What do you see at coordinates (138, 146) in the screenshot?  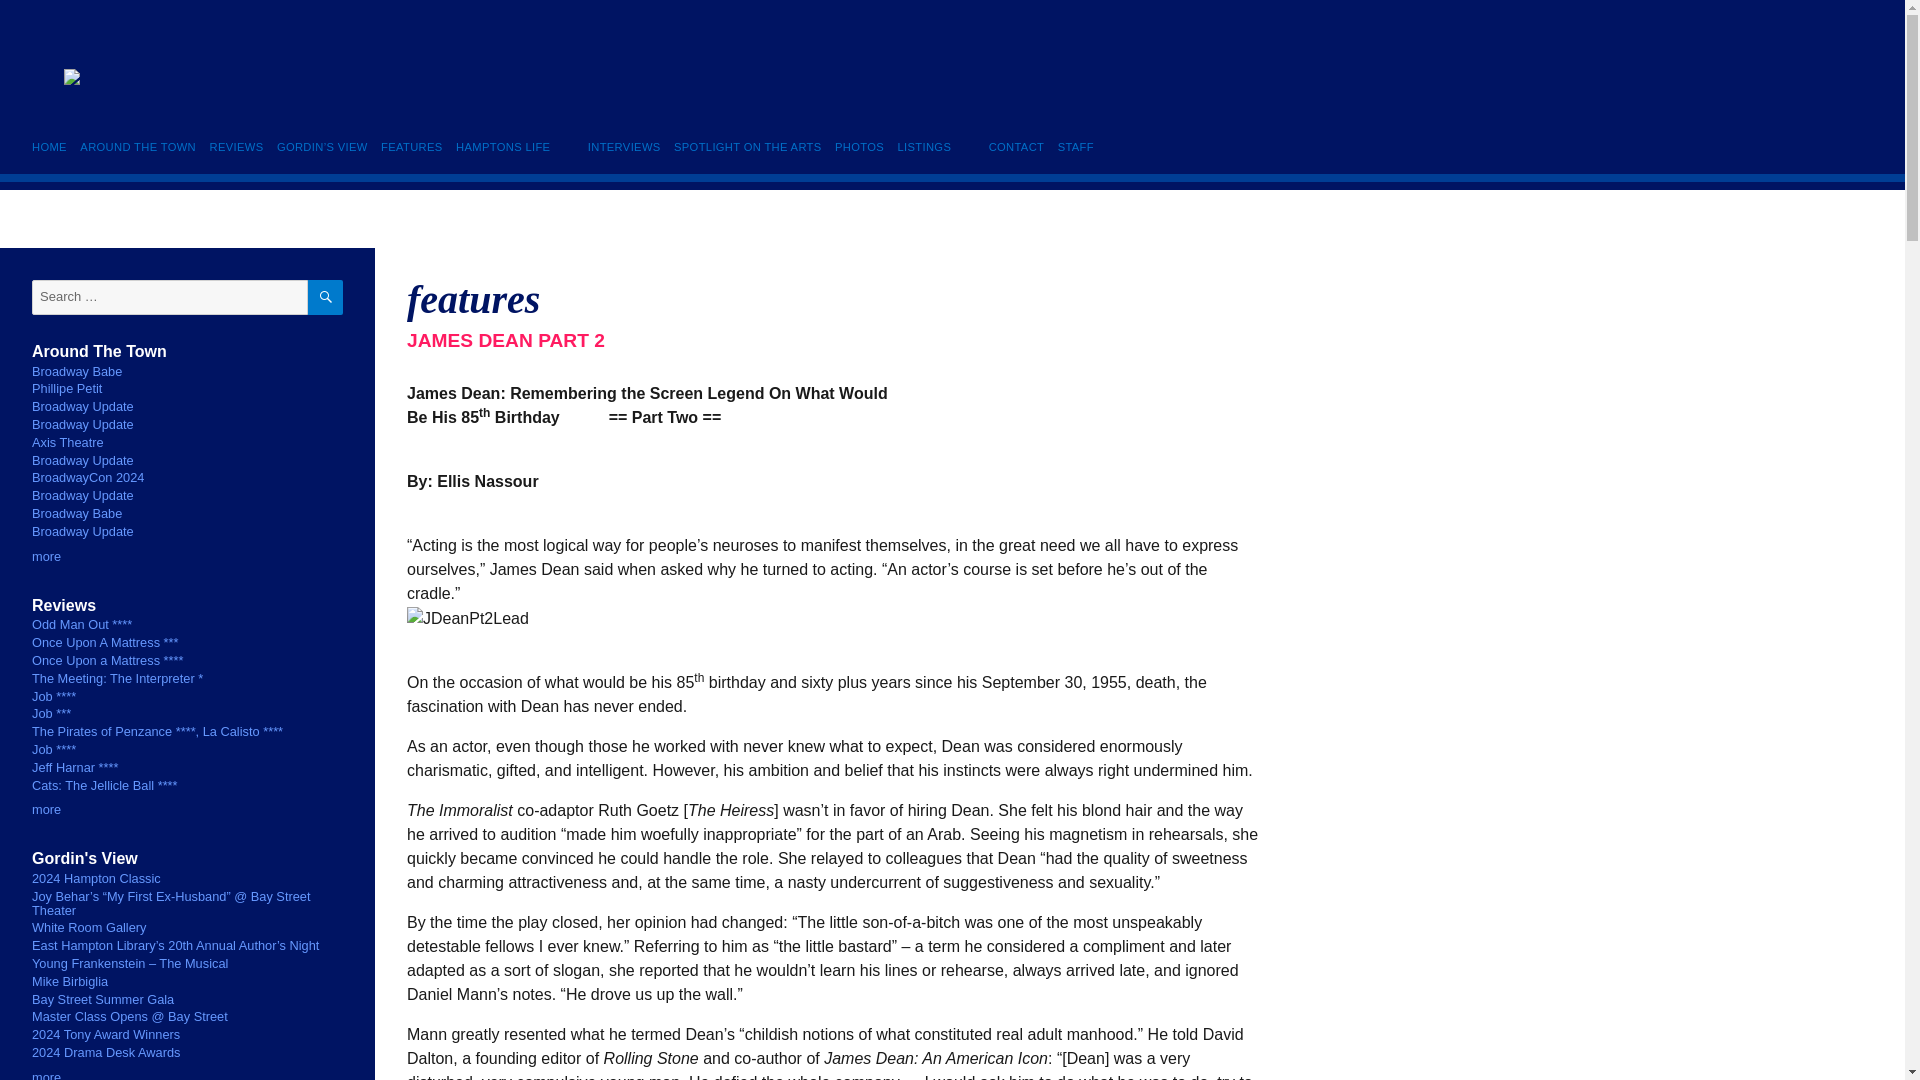 I see `AROUND THE TOWN` at bounding box center [138, 146].